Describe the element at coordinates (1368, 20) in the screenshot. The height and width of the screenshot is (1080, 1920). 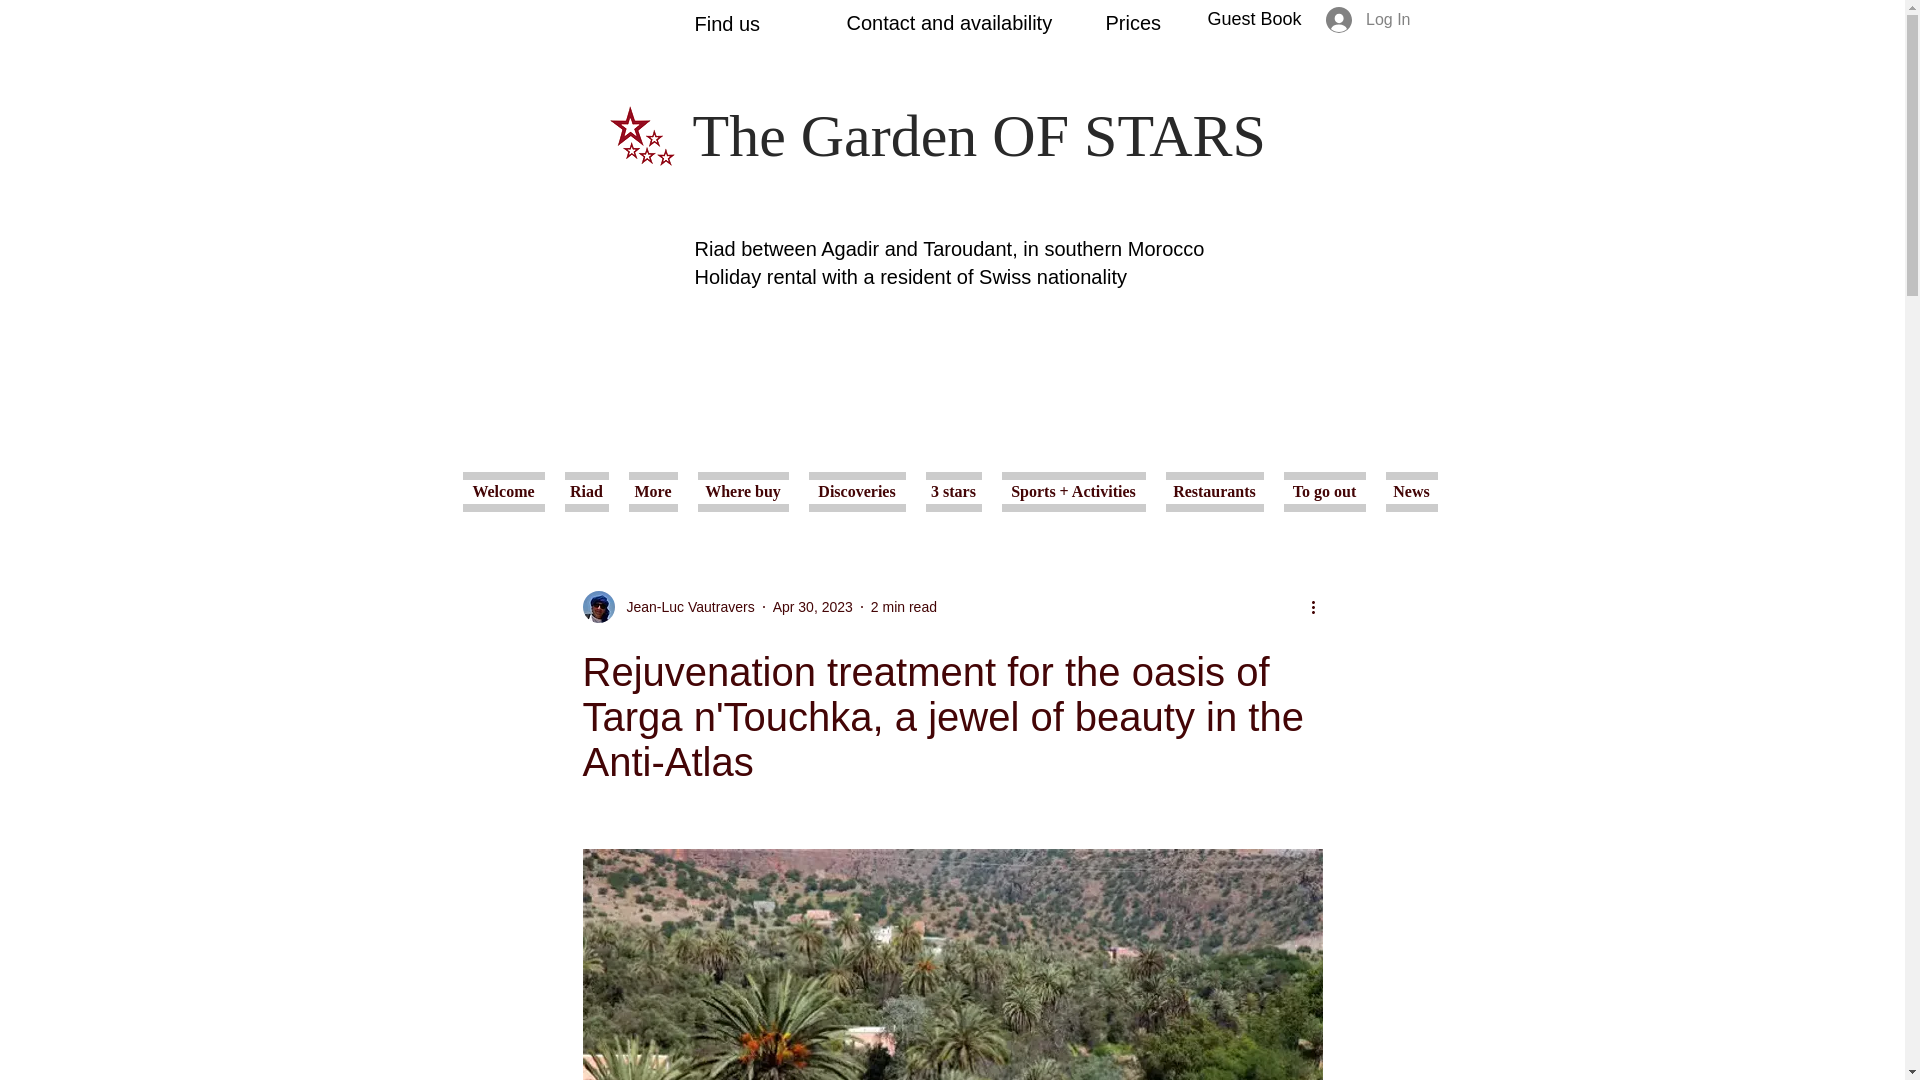
I see `Log In` at that location.